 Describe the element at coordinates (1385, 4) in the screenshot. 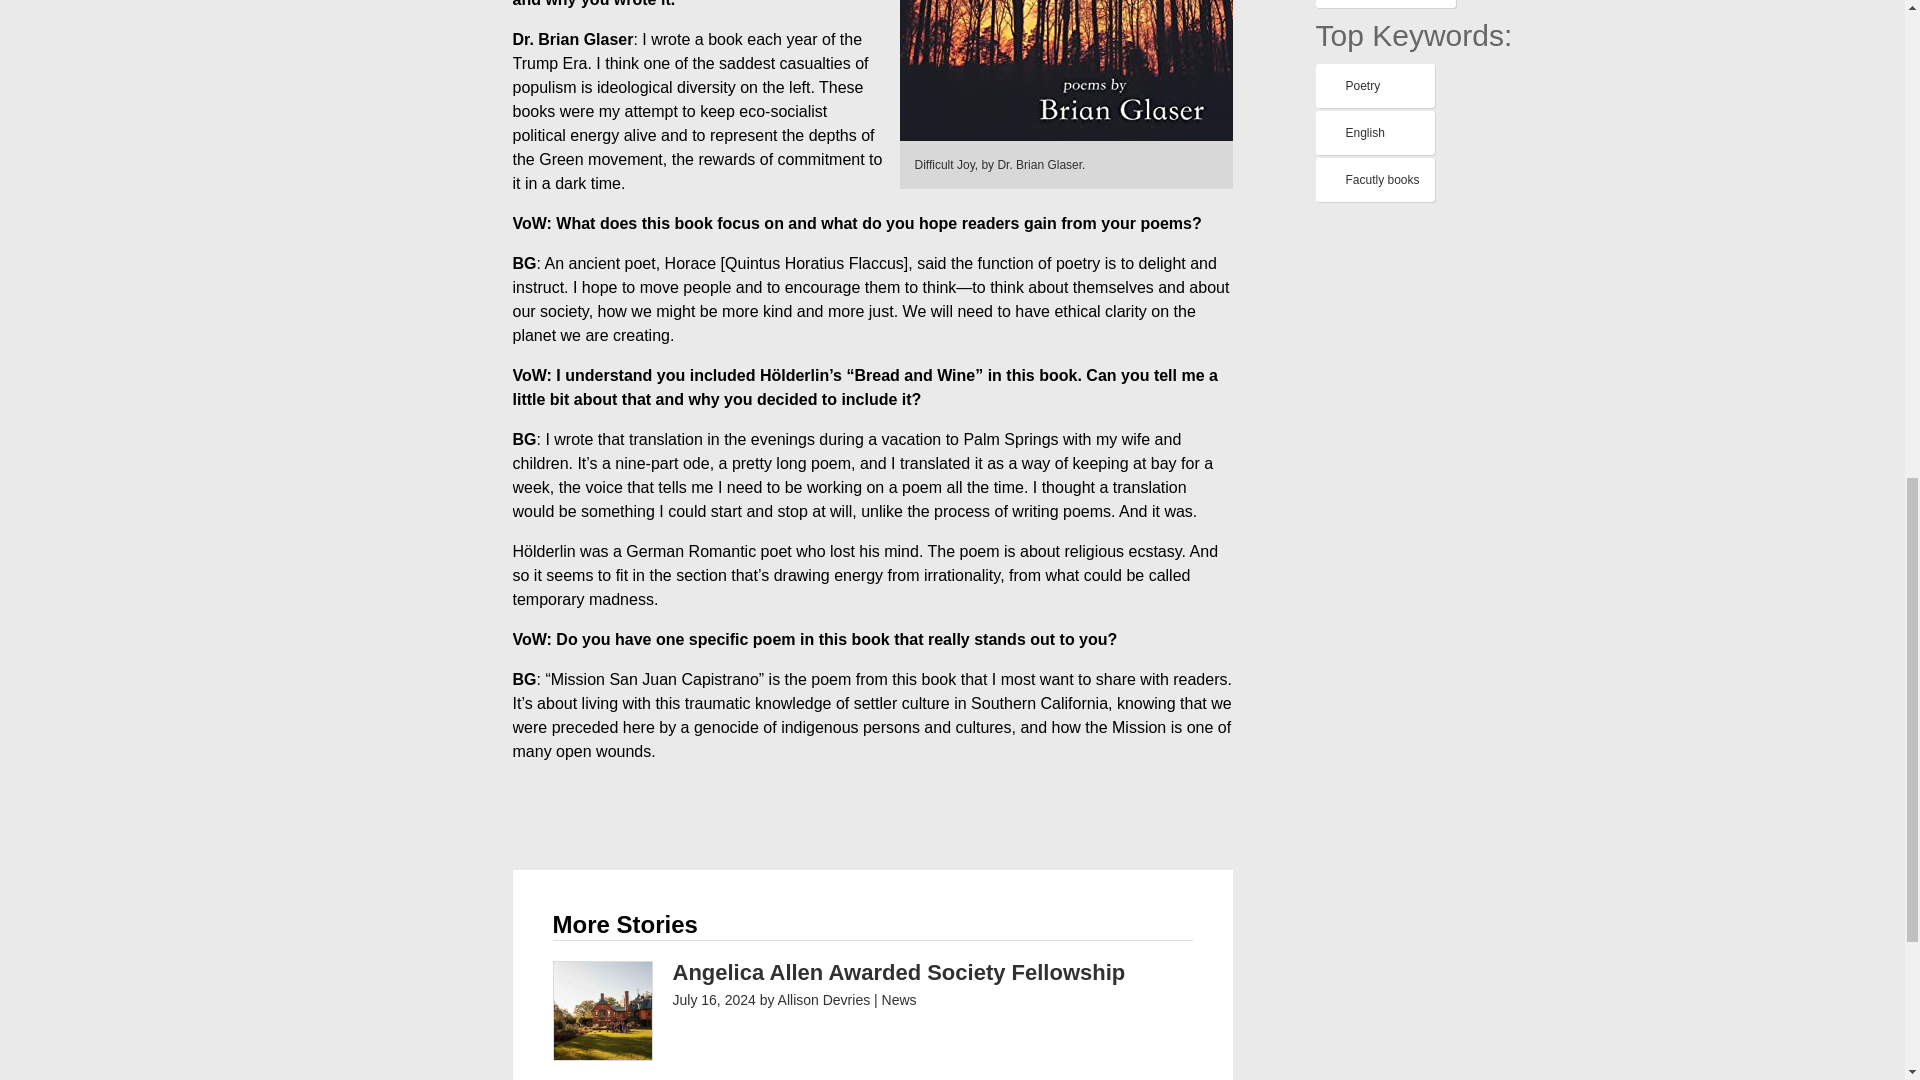

I see `Wilkinson College` at that location.